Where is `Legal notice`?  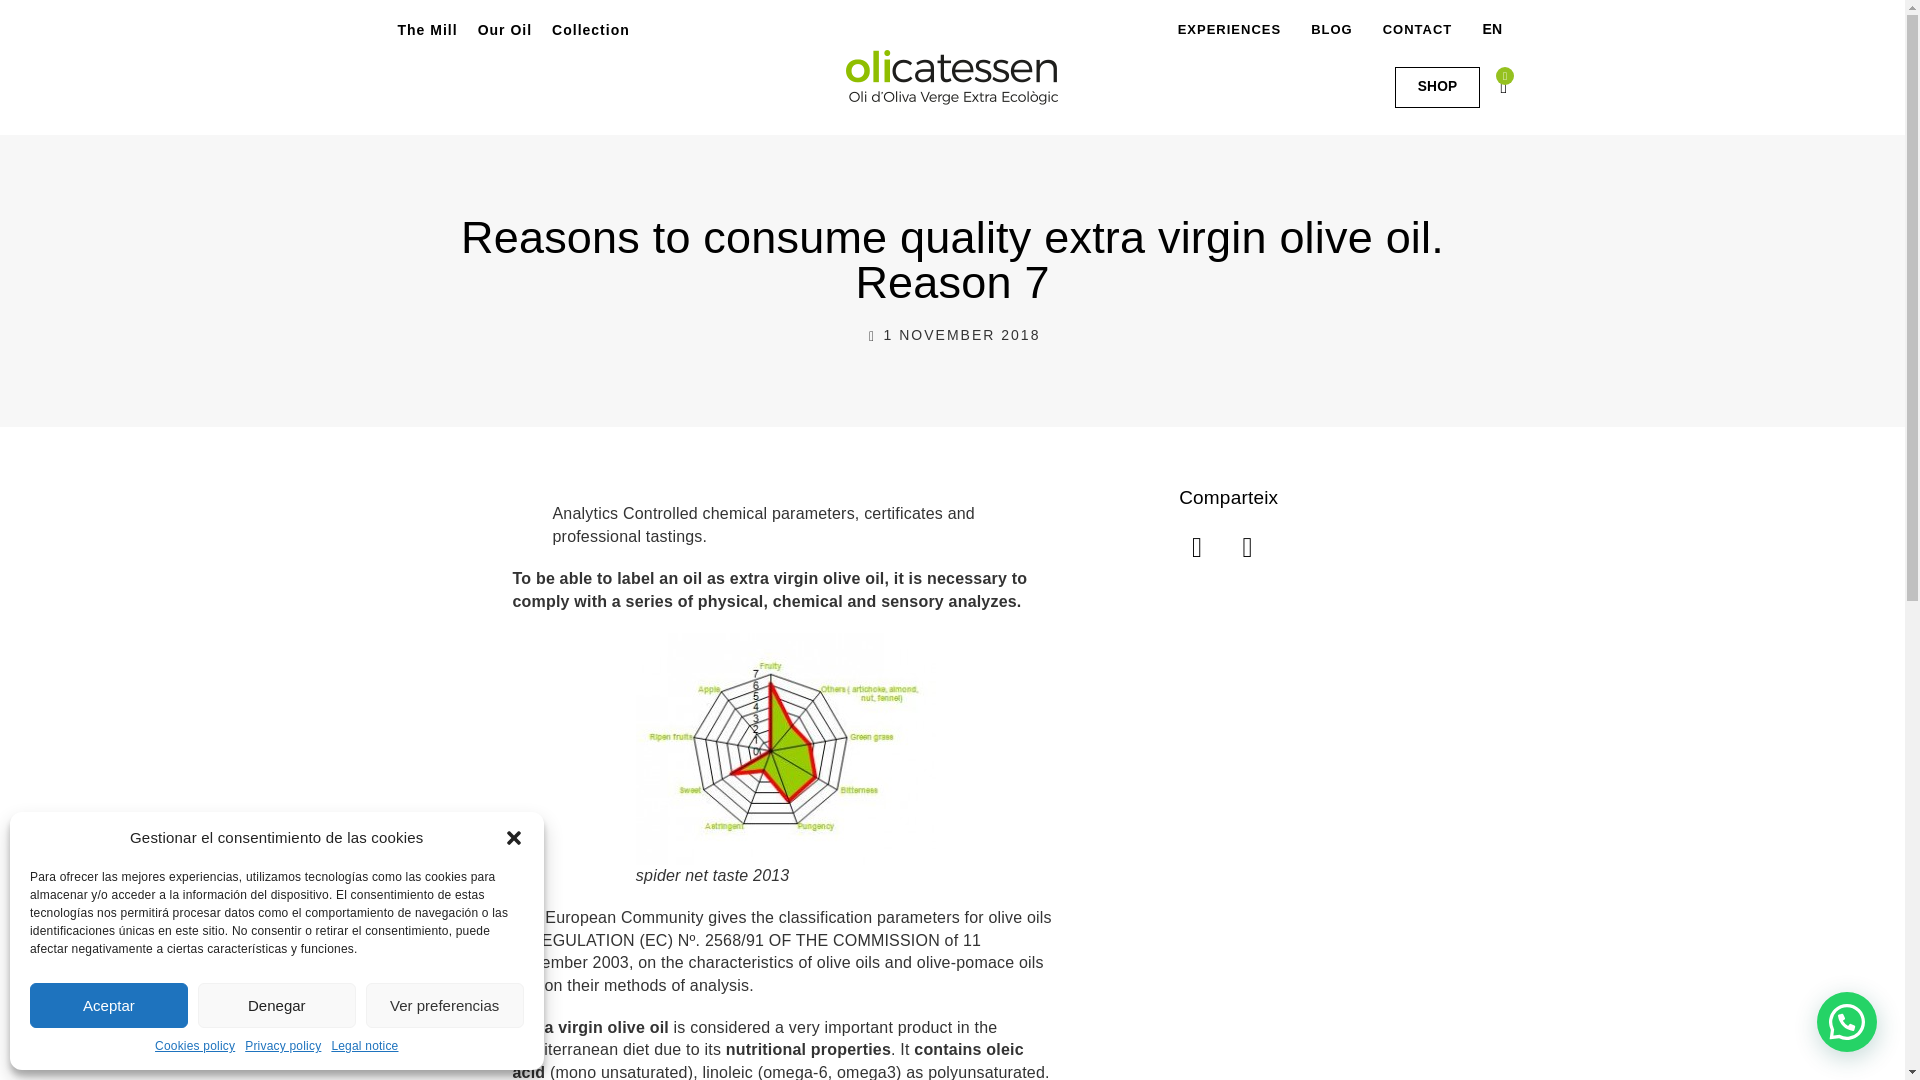 Legal notice is located at coordinates (364, 1046).